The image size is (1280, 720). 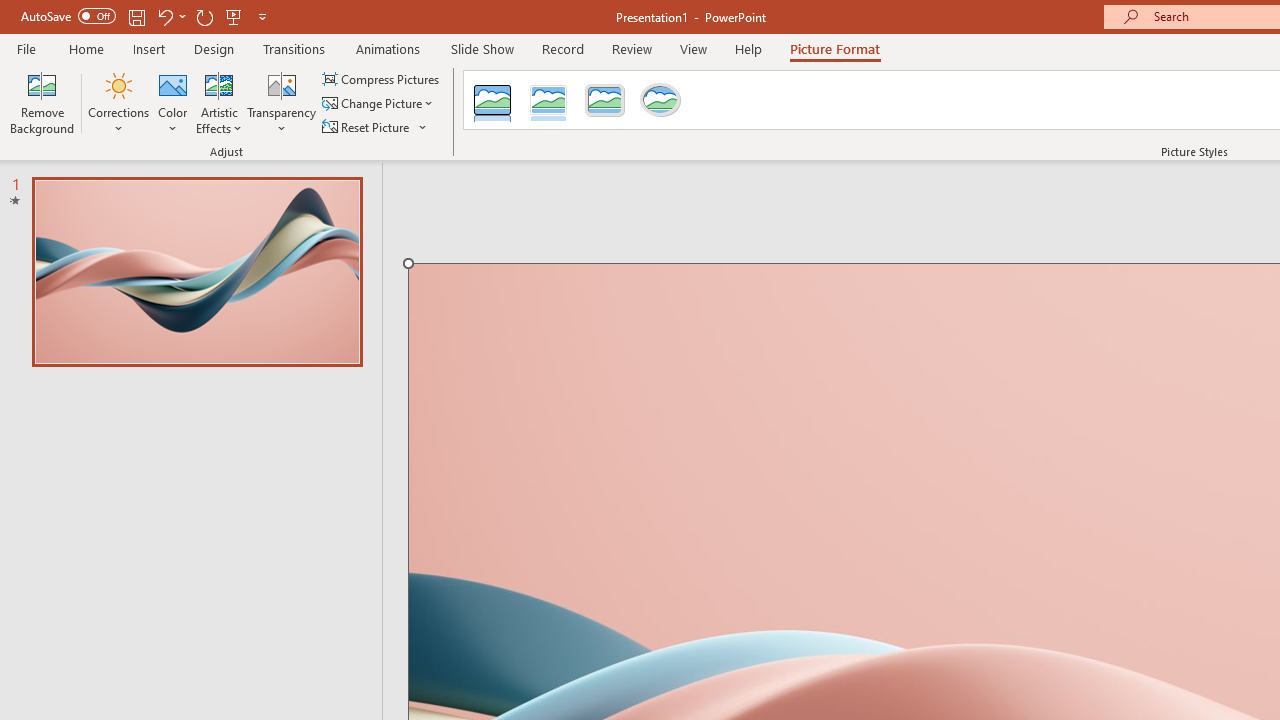 What do you see at coordinates (660, 100) in the screenshot?
I see `Metal Oval` at bounding box center [660, 100].